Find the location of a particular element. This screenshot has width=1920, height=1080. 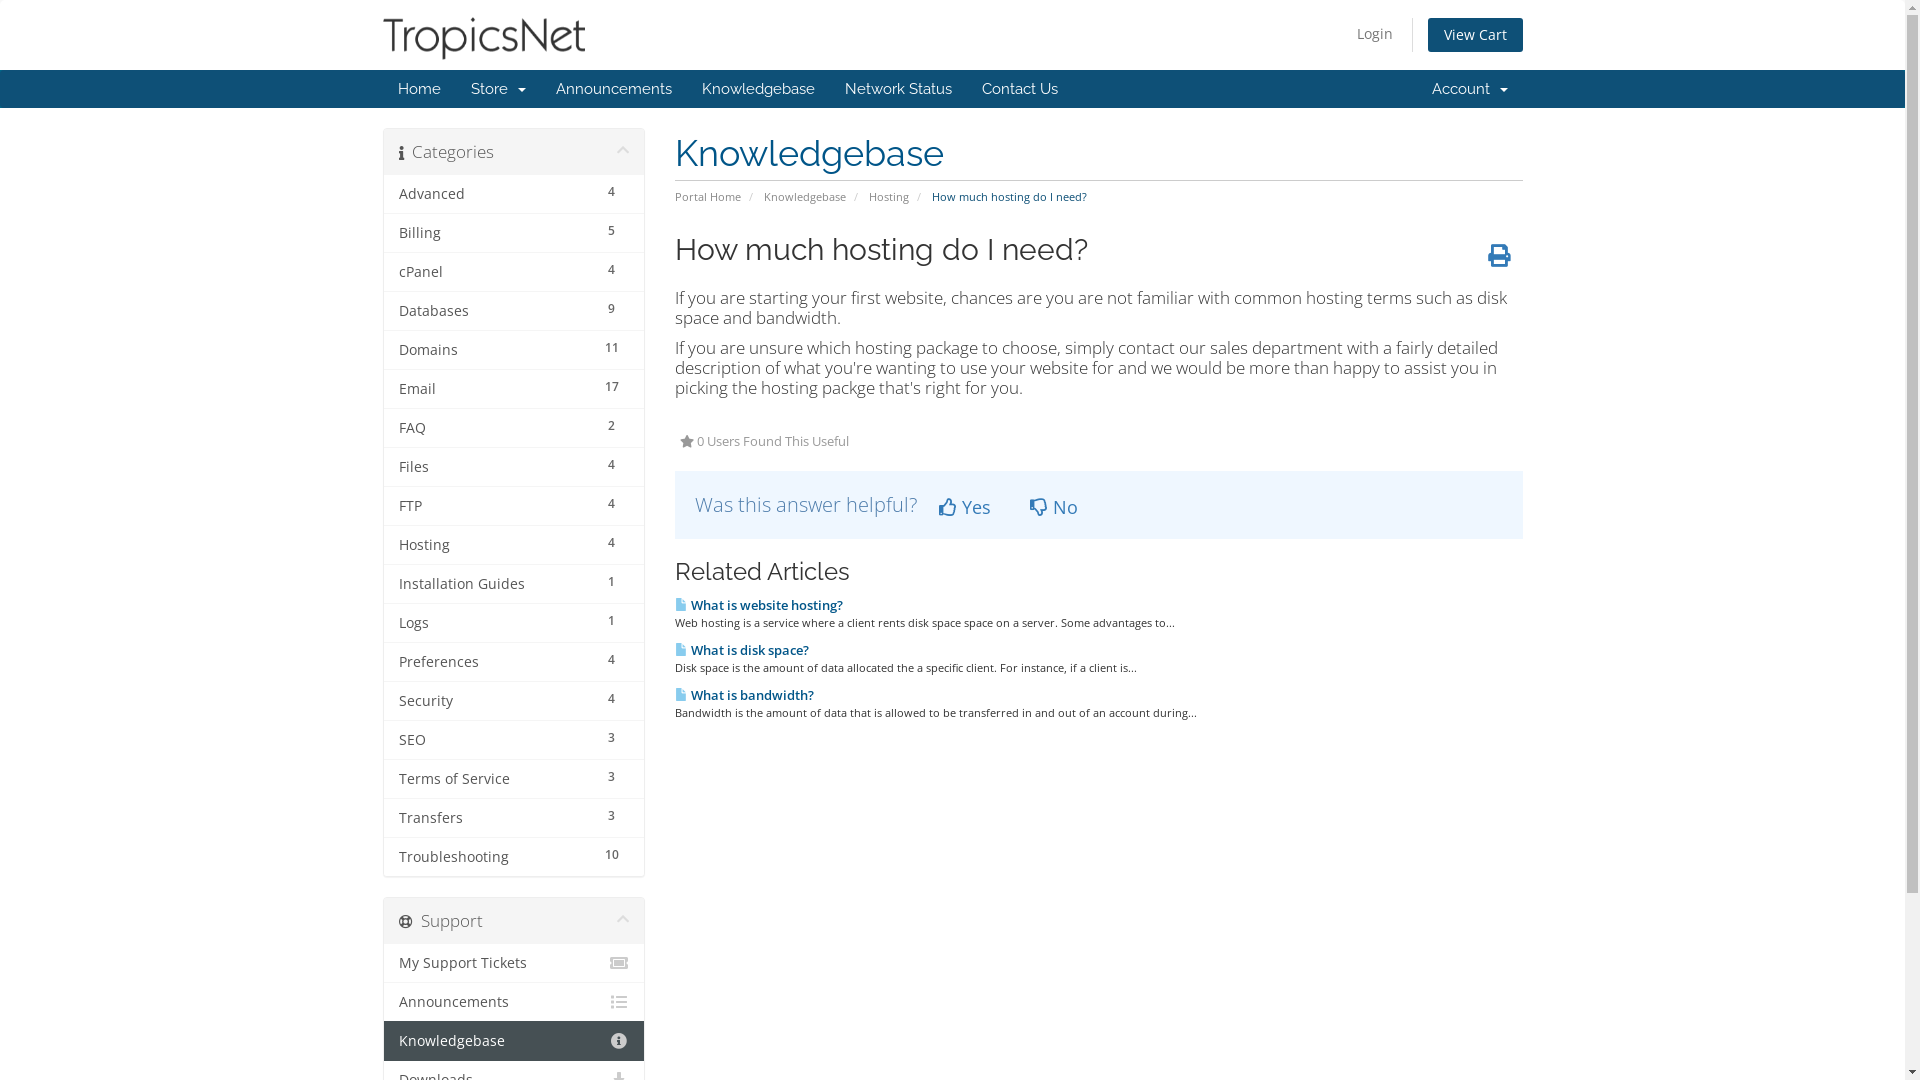

Contact Us is located at coordinates (1019, 89).